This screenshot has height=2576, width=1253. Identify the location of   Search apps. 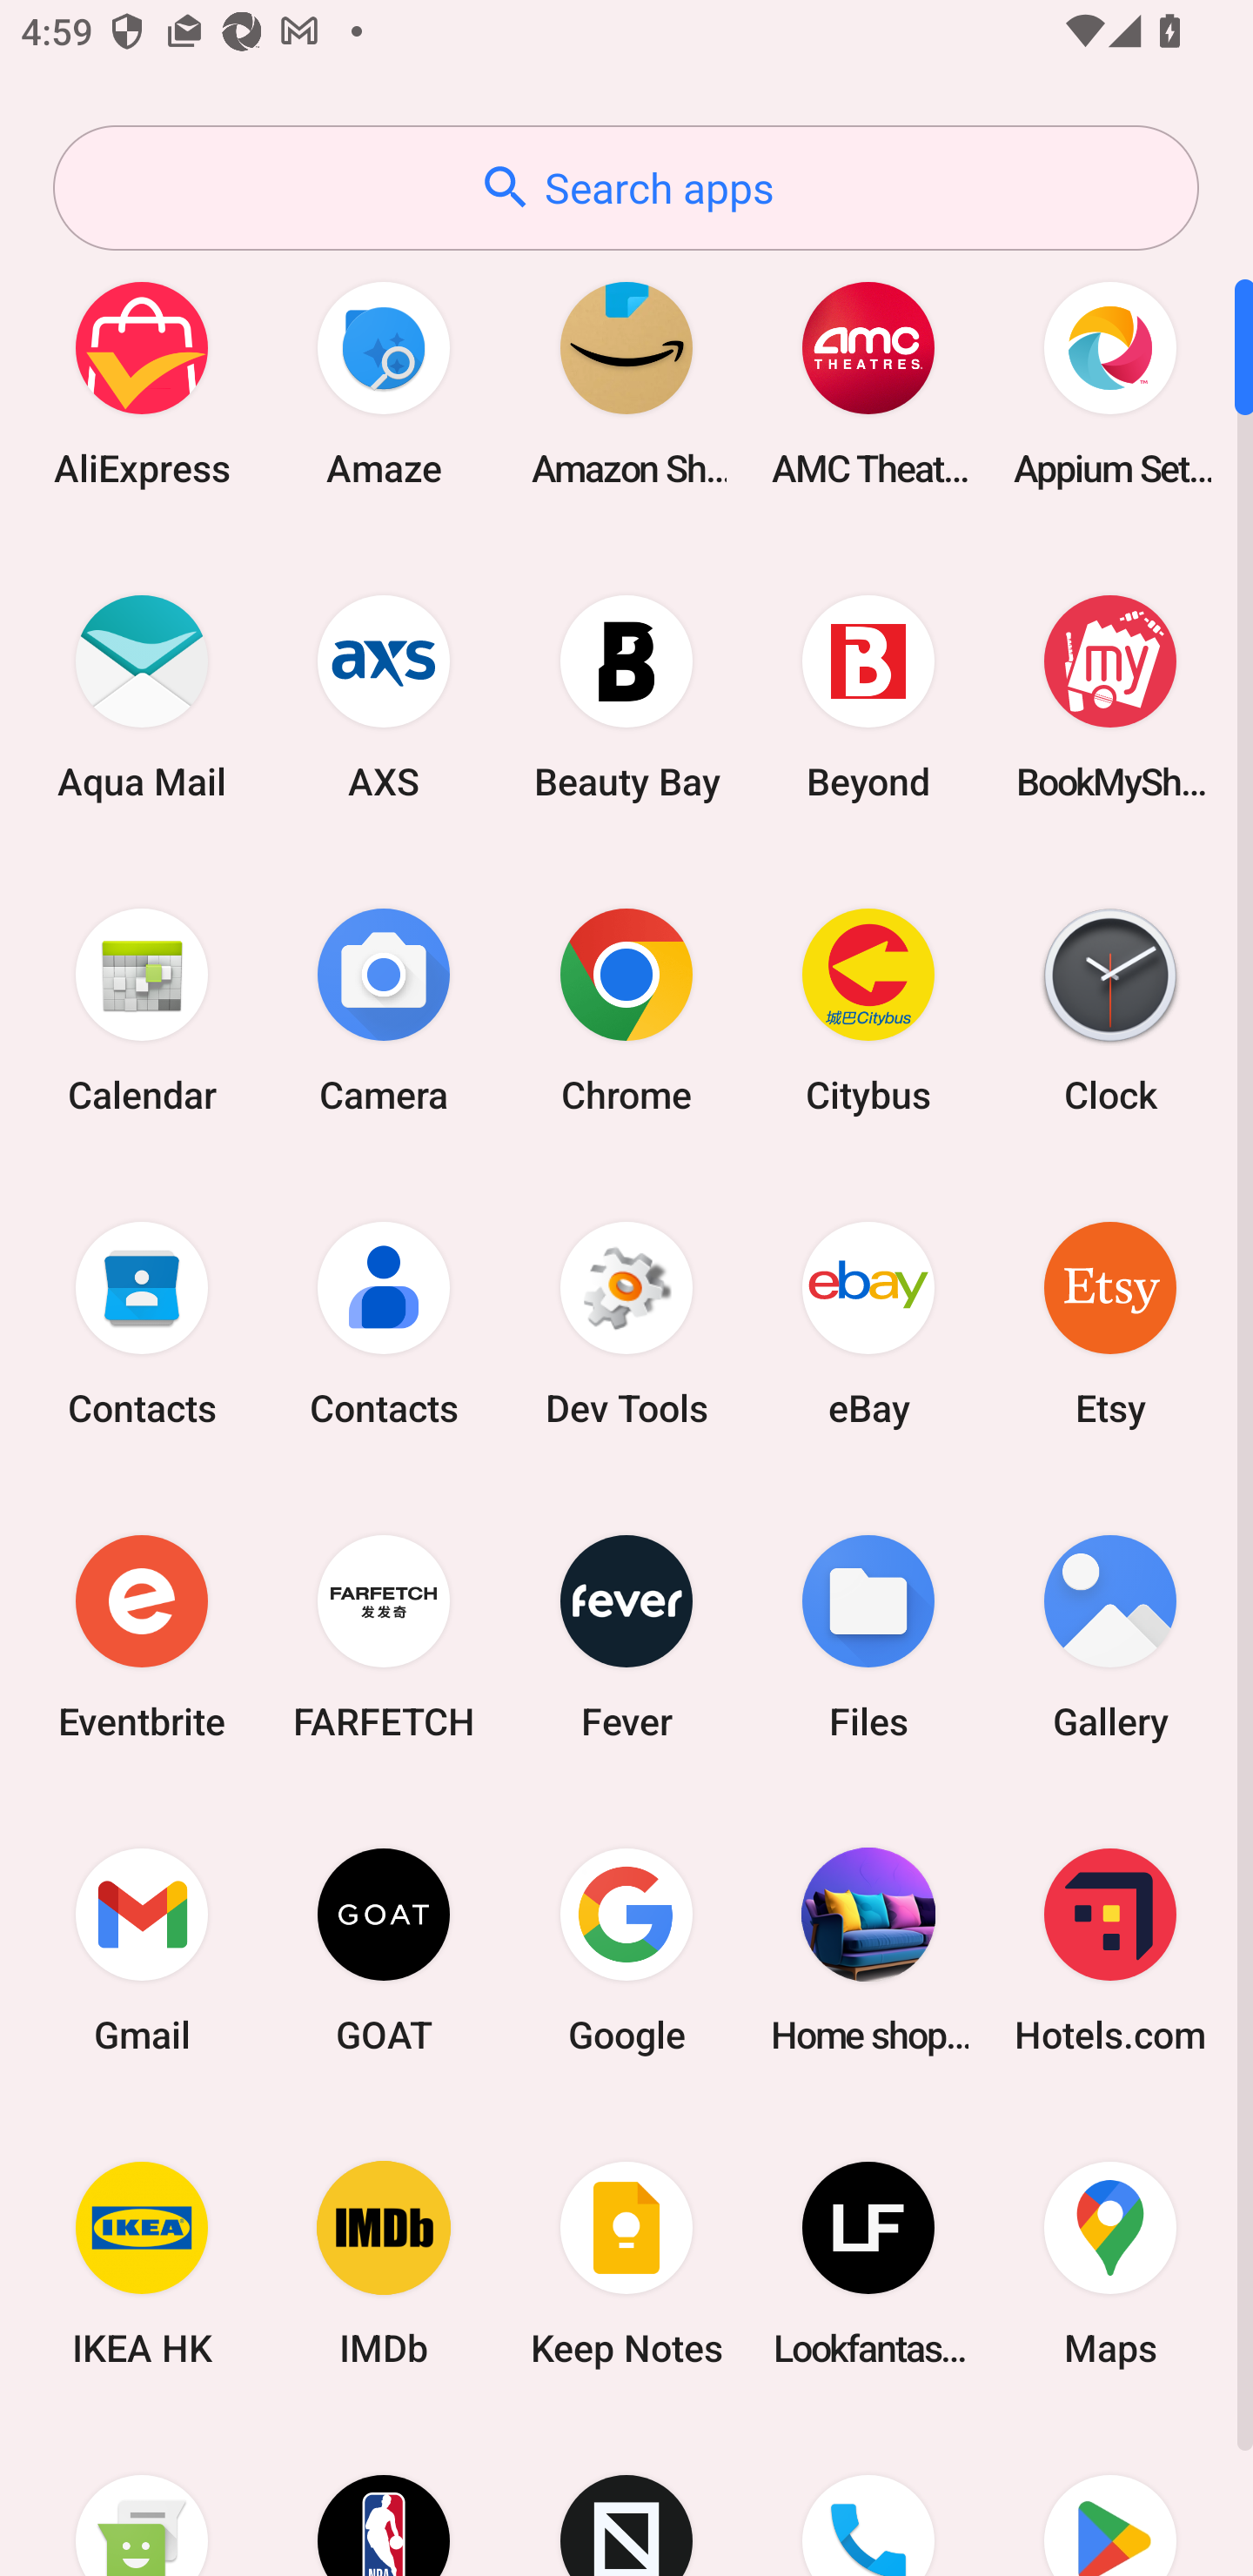
(626, 188).